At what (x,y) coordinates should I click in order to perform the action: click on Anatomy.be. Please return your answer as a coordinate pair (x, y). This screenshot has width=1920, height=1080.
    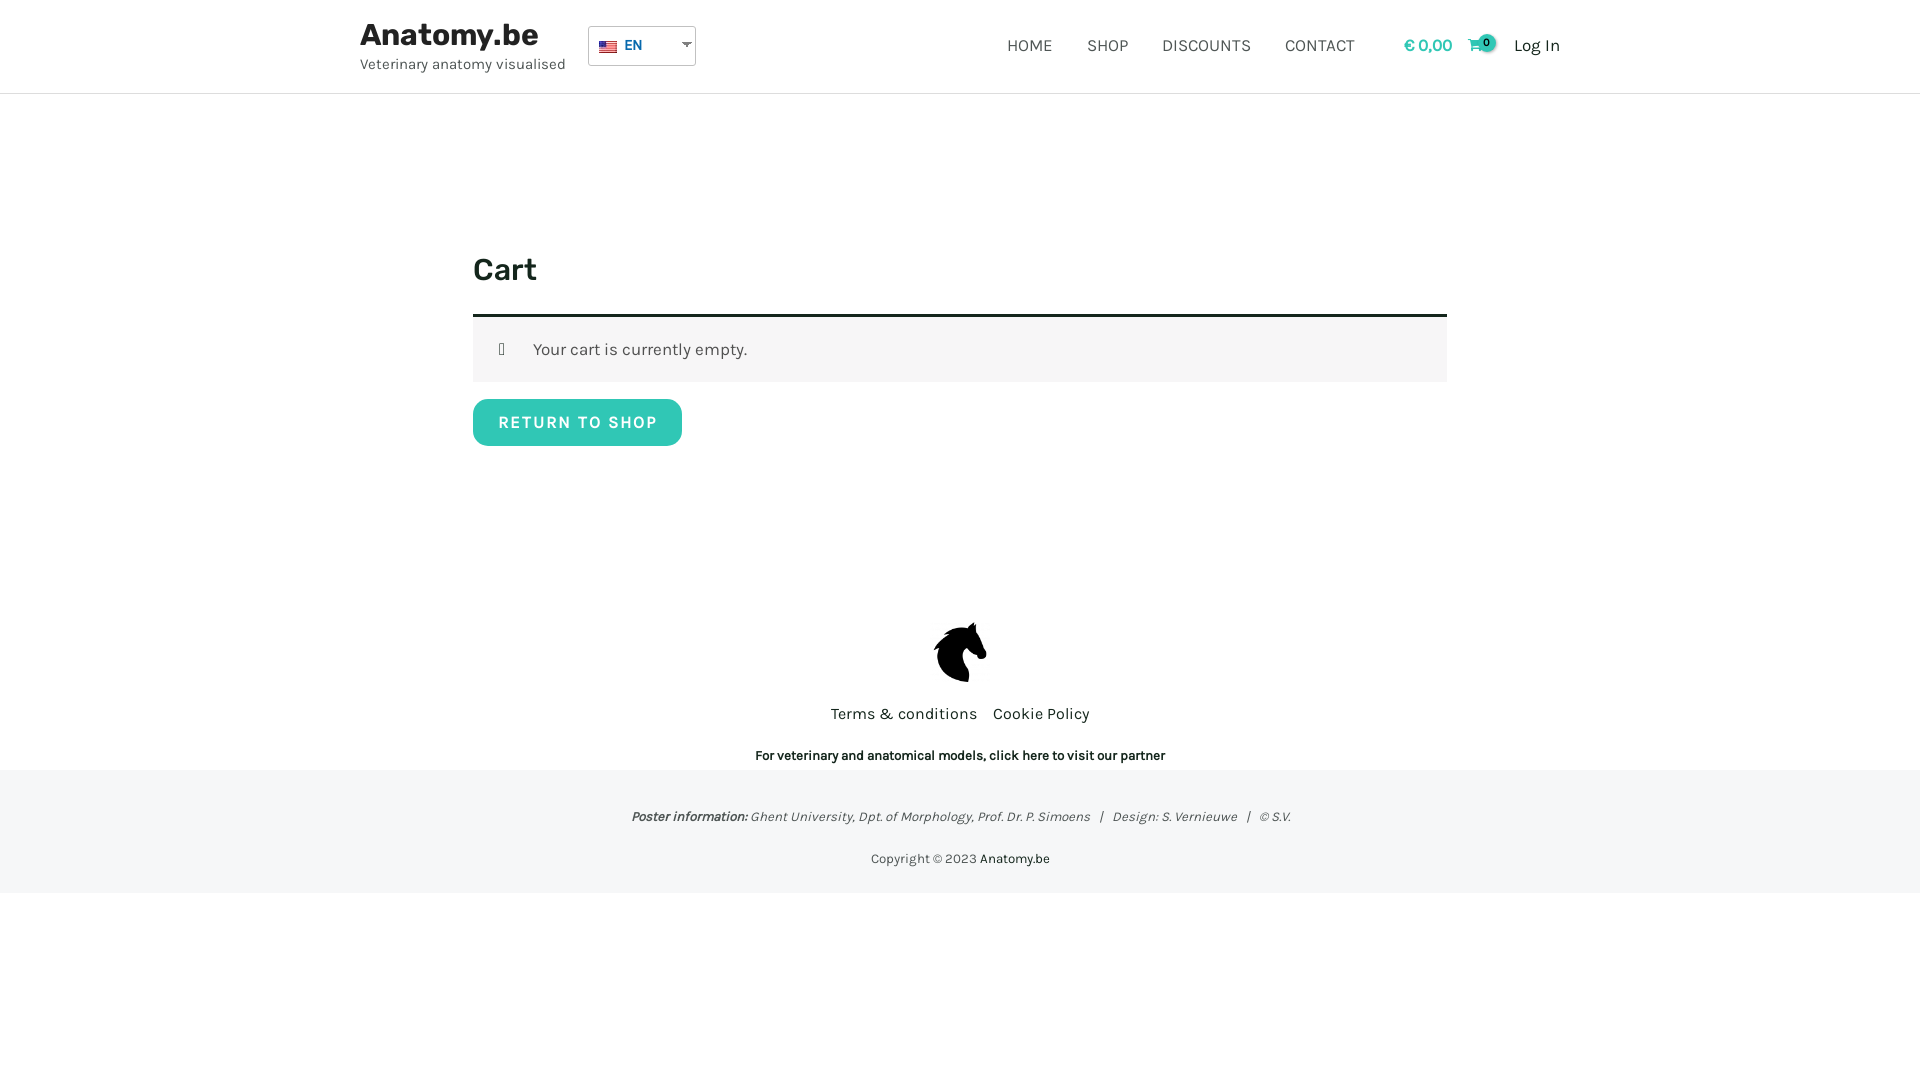
    Looking at the image, I should click on (1014, 858).